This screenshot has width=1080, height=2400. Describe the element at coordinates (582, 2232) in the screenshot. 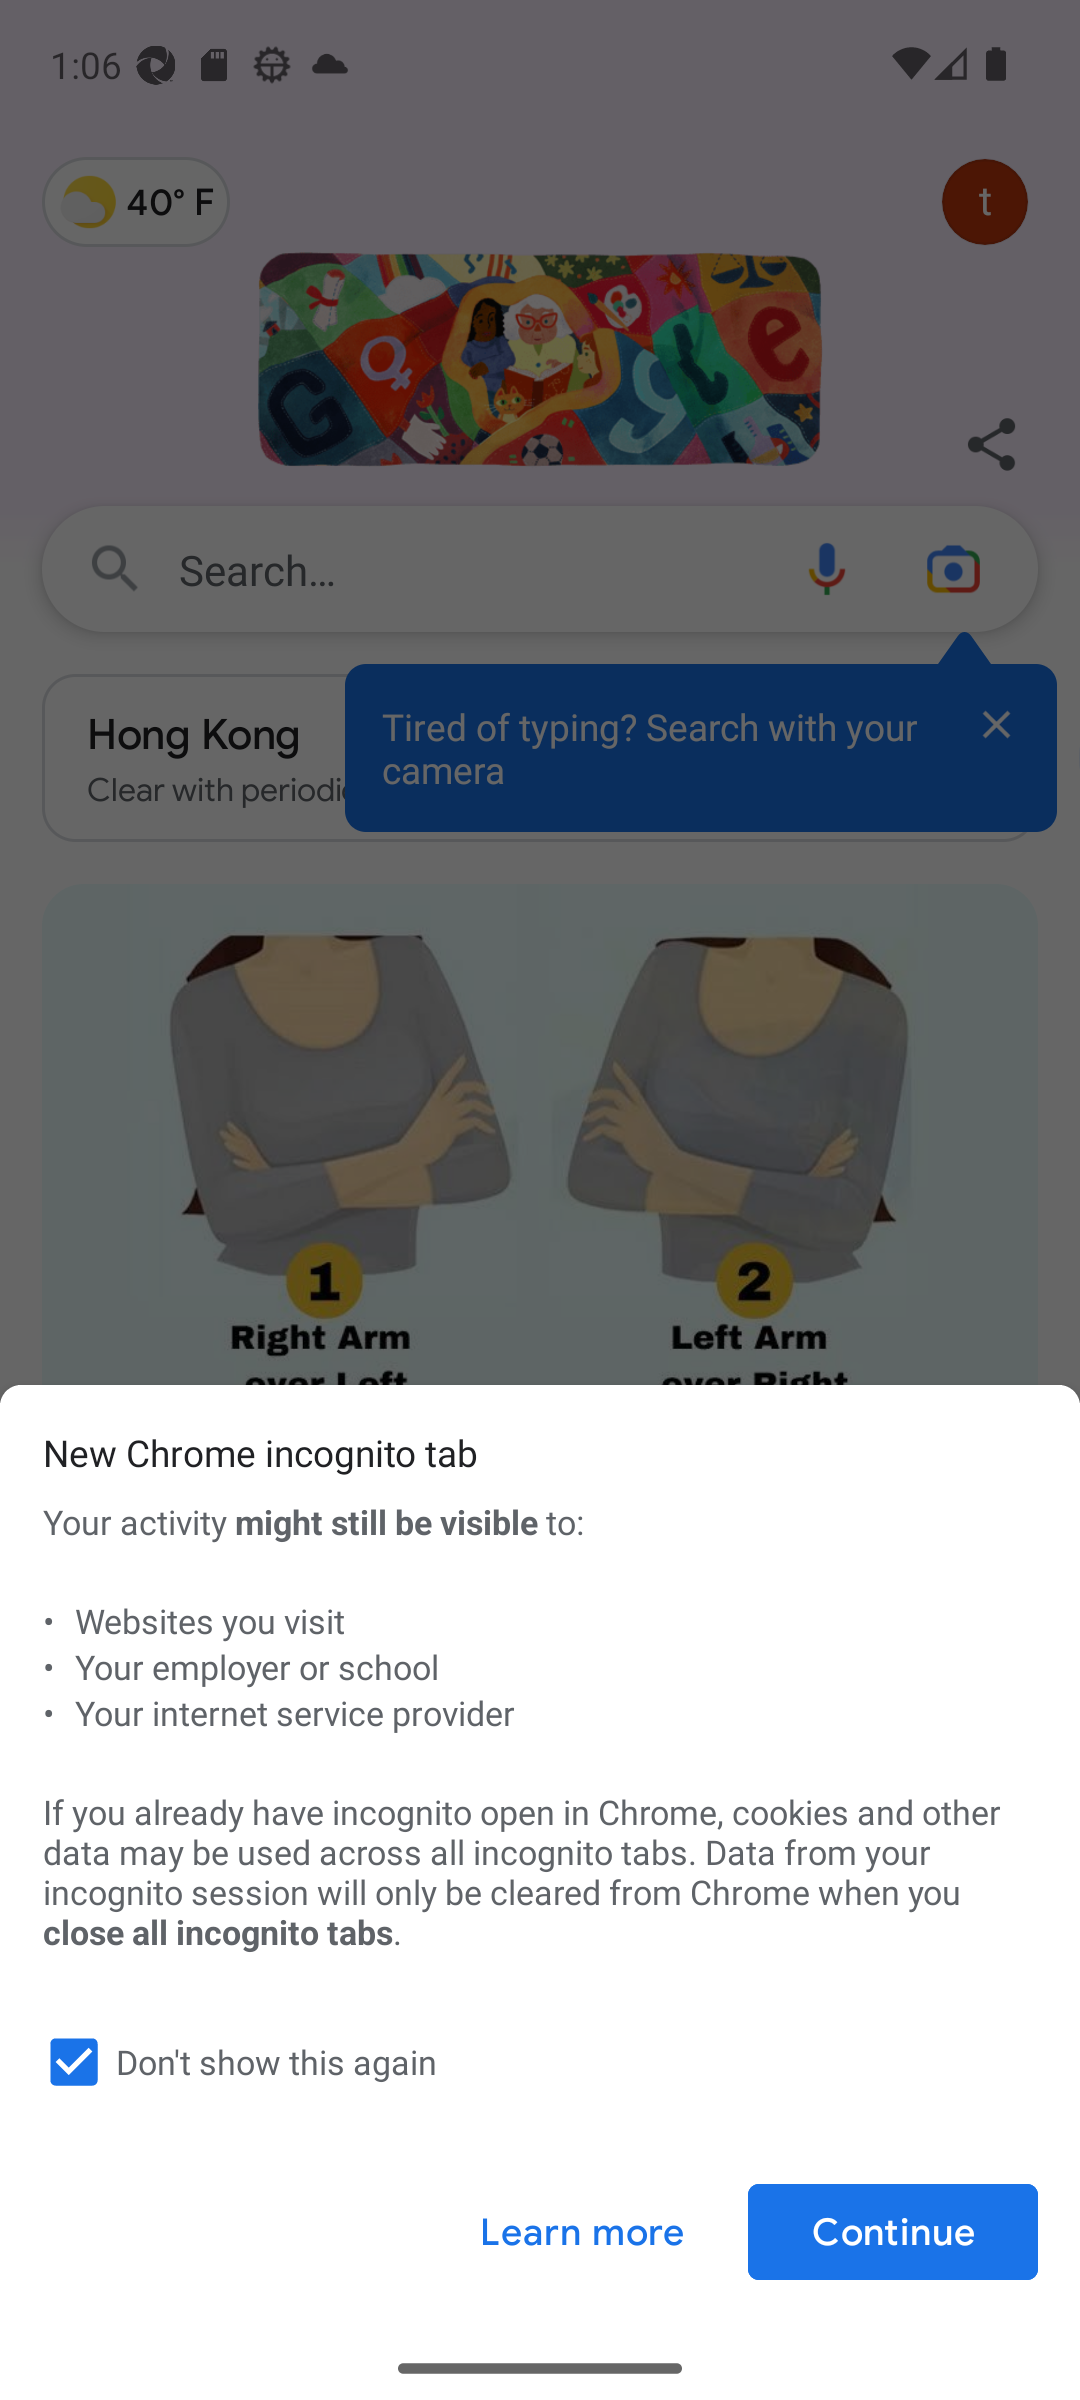

I see `Learn more` at that location.